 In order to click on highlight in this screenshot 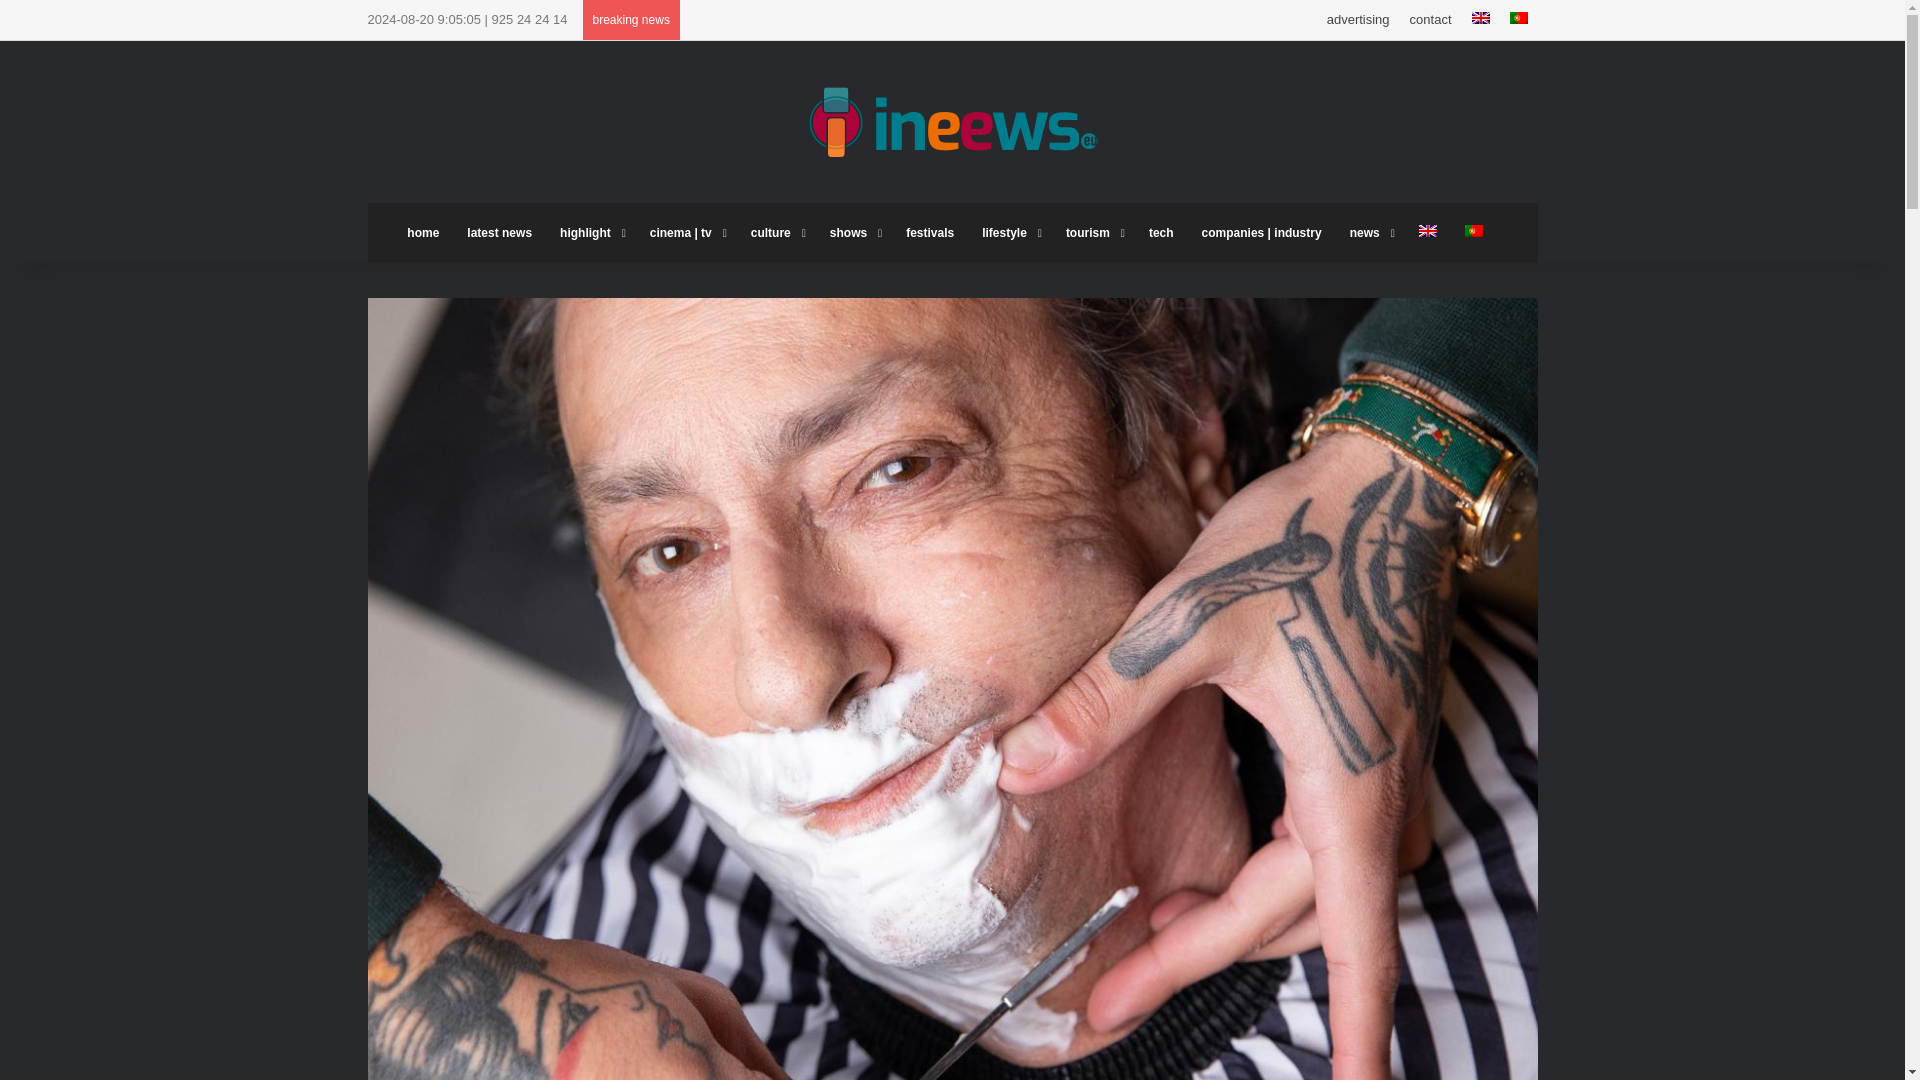, I will do `click(590, 233)`.